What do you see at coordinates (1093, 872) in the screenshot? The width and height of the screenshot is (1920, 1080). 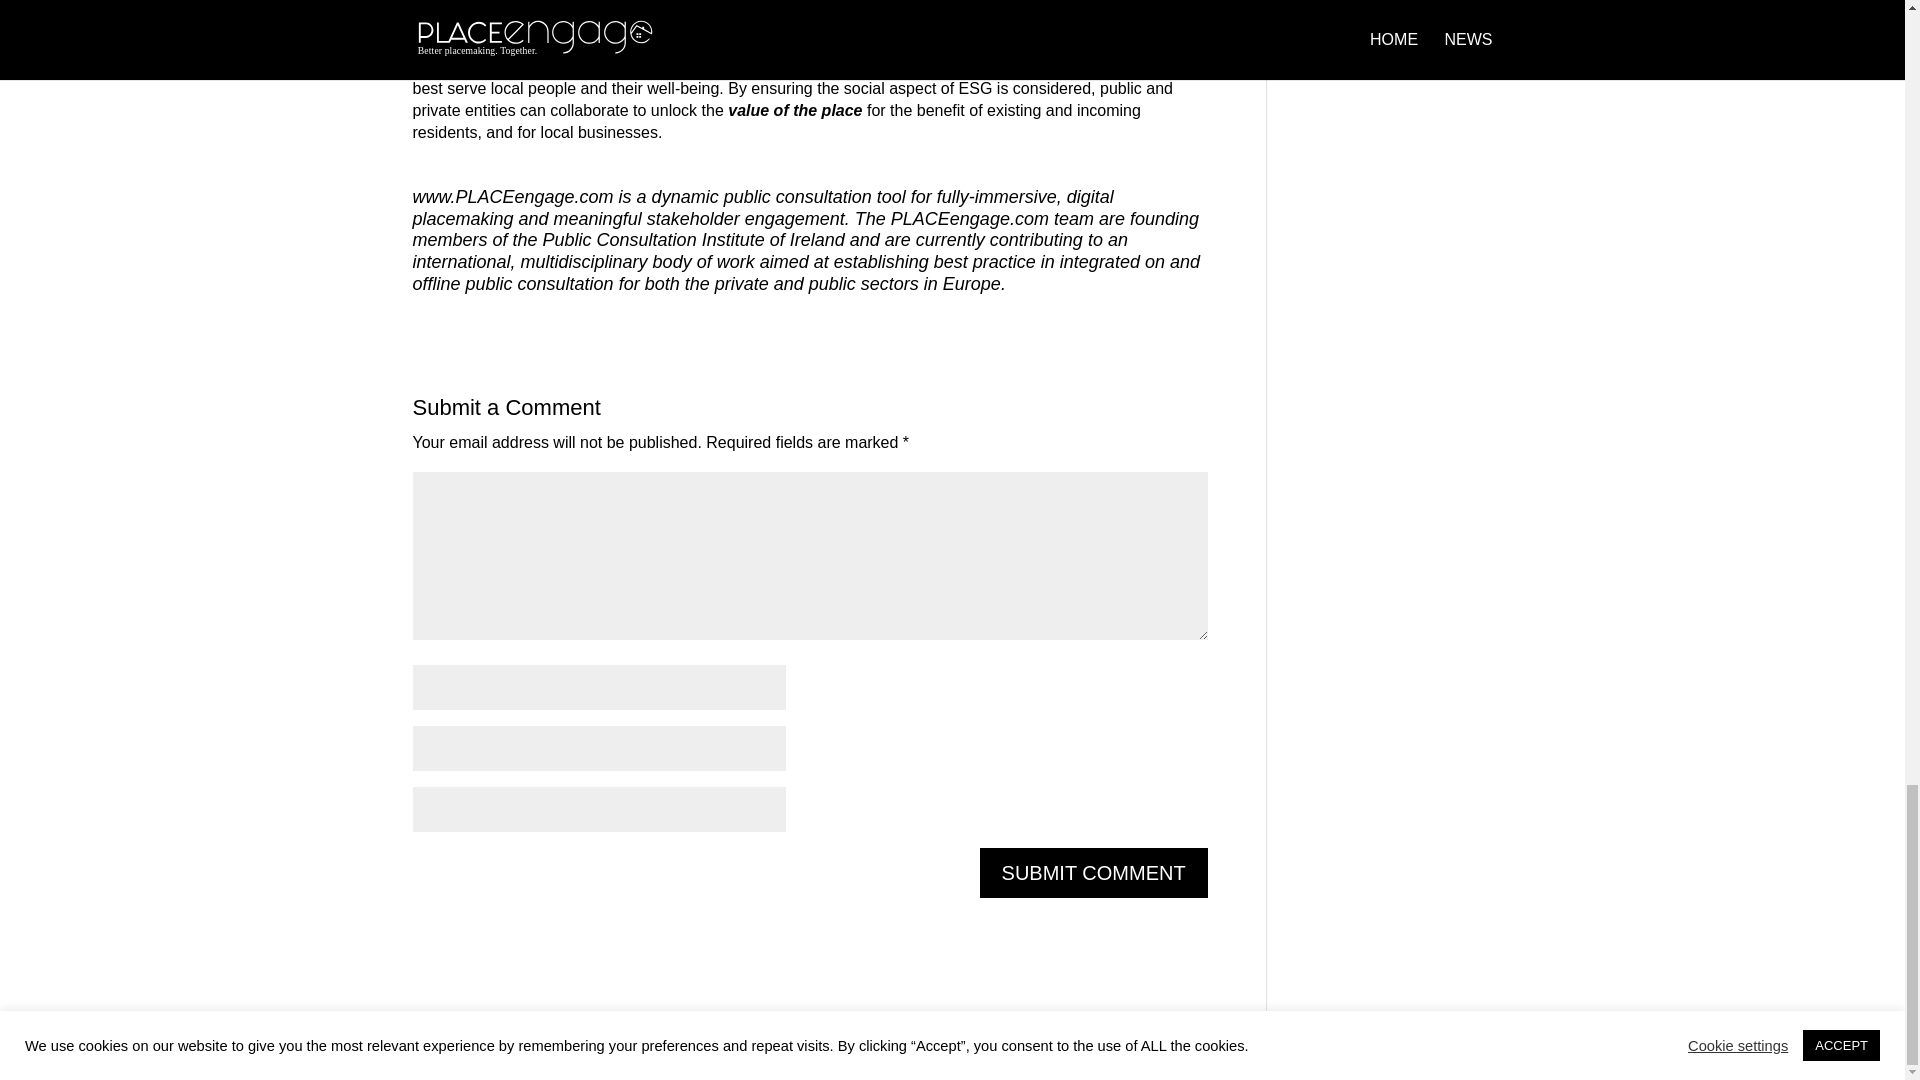 I see `Submit Comment` at bounding box center [1093, 872].